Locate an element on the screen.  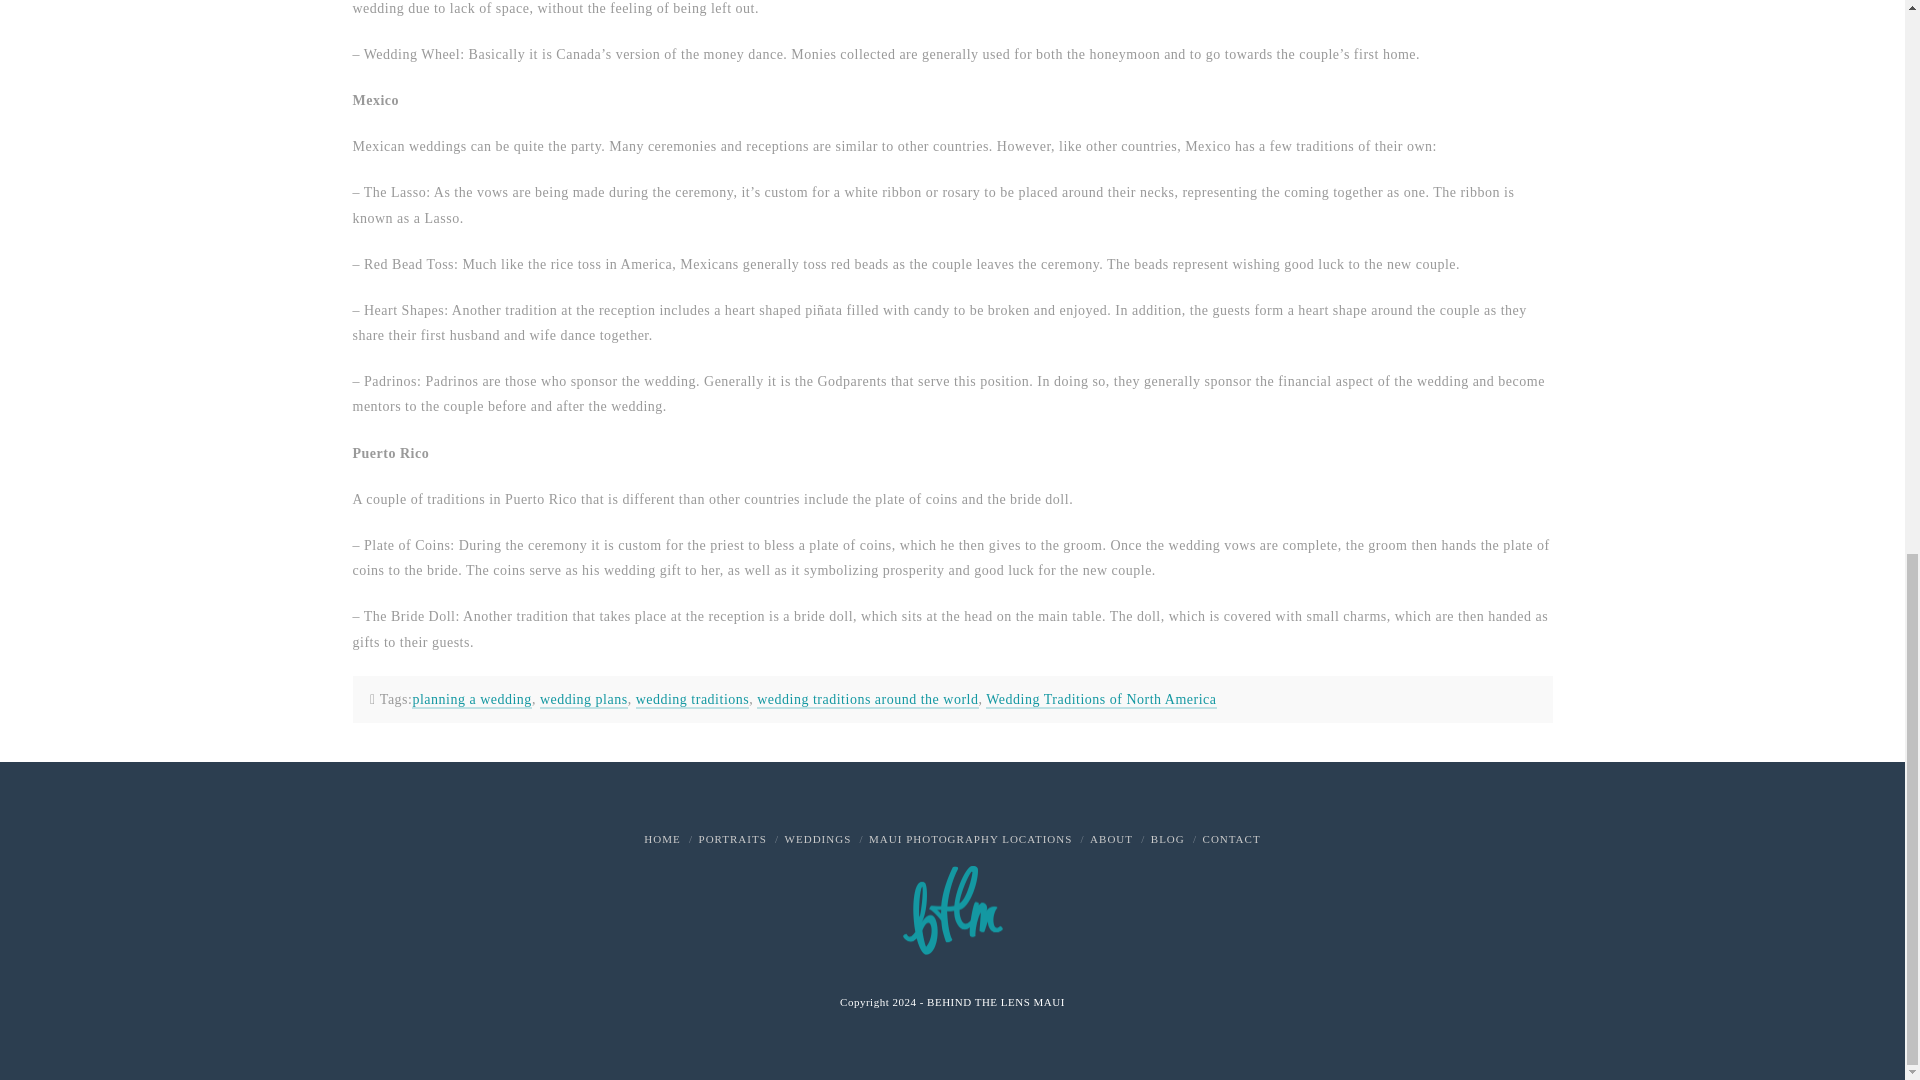
planning a wedding is located at coordinates (472, 700).